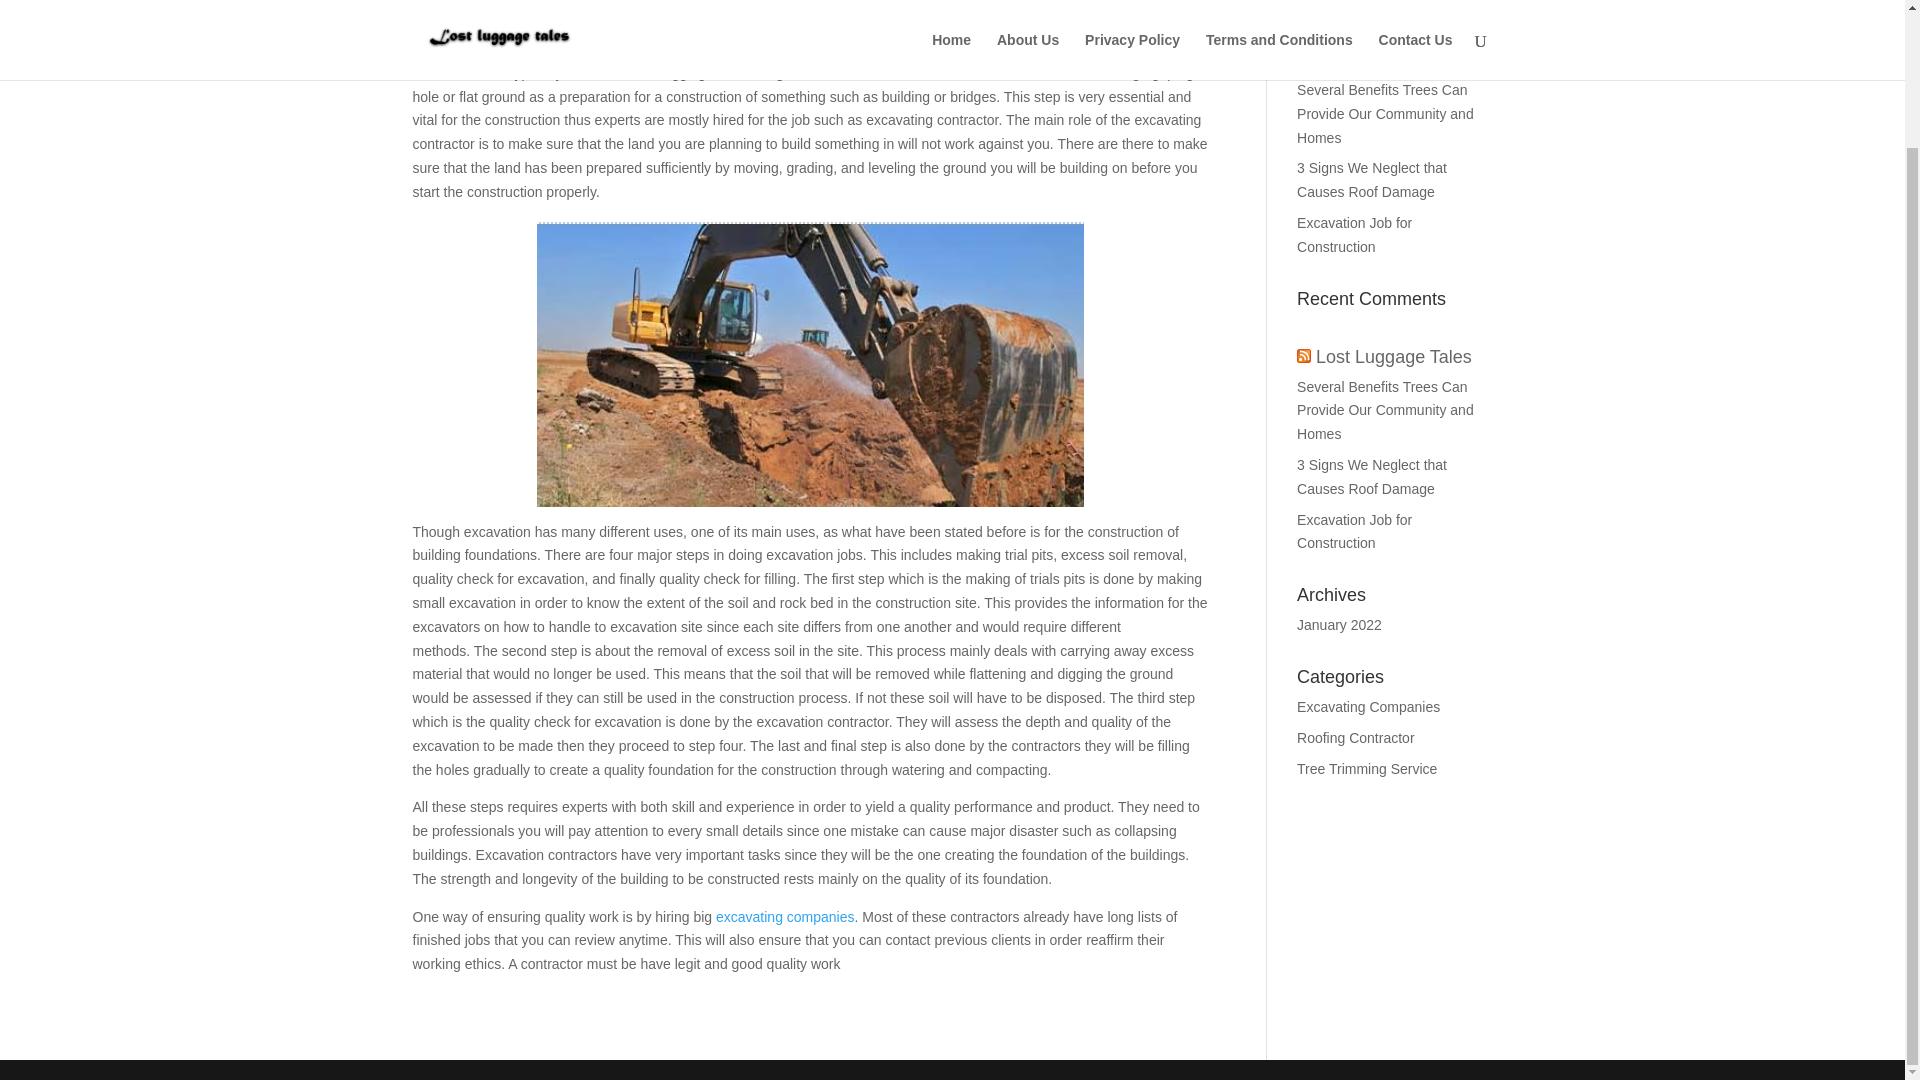 Image resolution: width=1920 pixels, height=1080 pixels. What do you see at coordinates (1386, 410) in the screenshot?
I see `Several Benefits Trees Can Provide Our Community and Homes` at bounding box center [1386, 410].